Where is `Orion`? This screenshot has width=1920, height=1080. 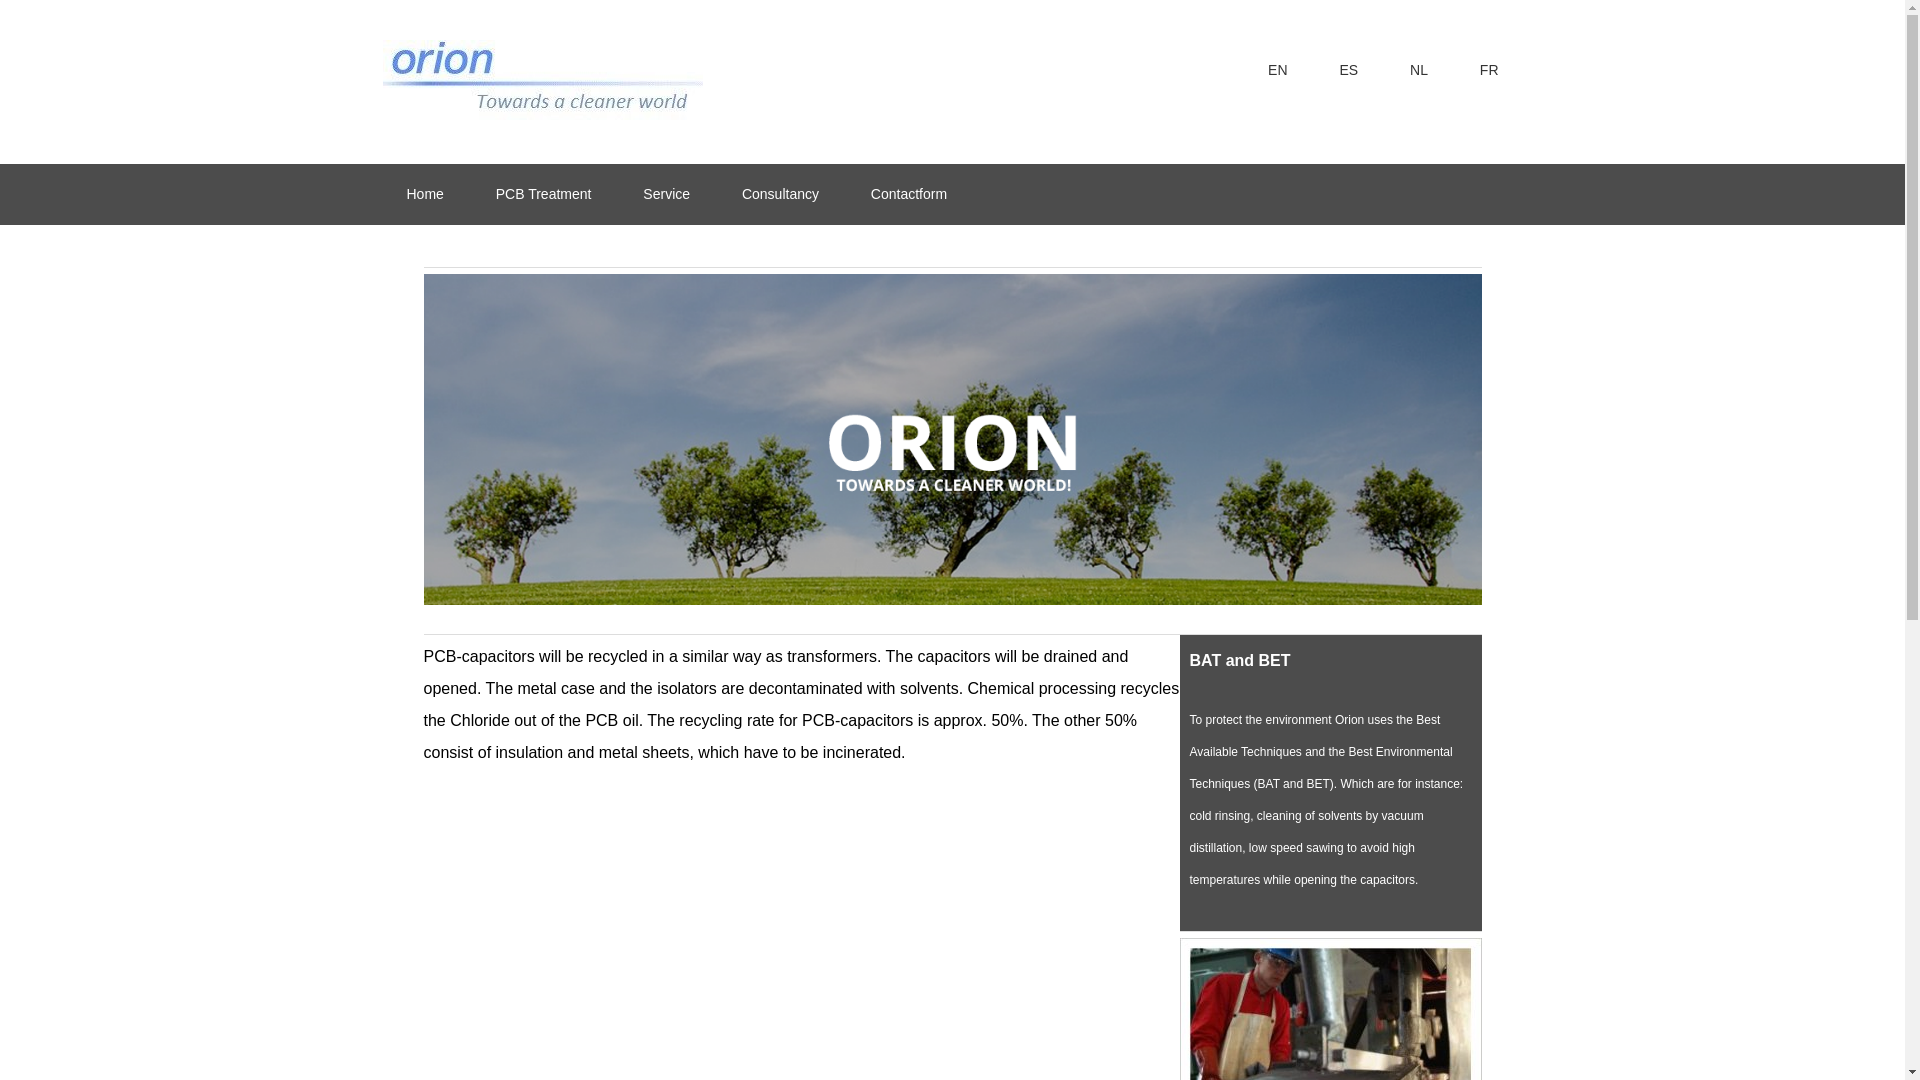 Orion is located at coordinates (542, 79).